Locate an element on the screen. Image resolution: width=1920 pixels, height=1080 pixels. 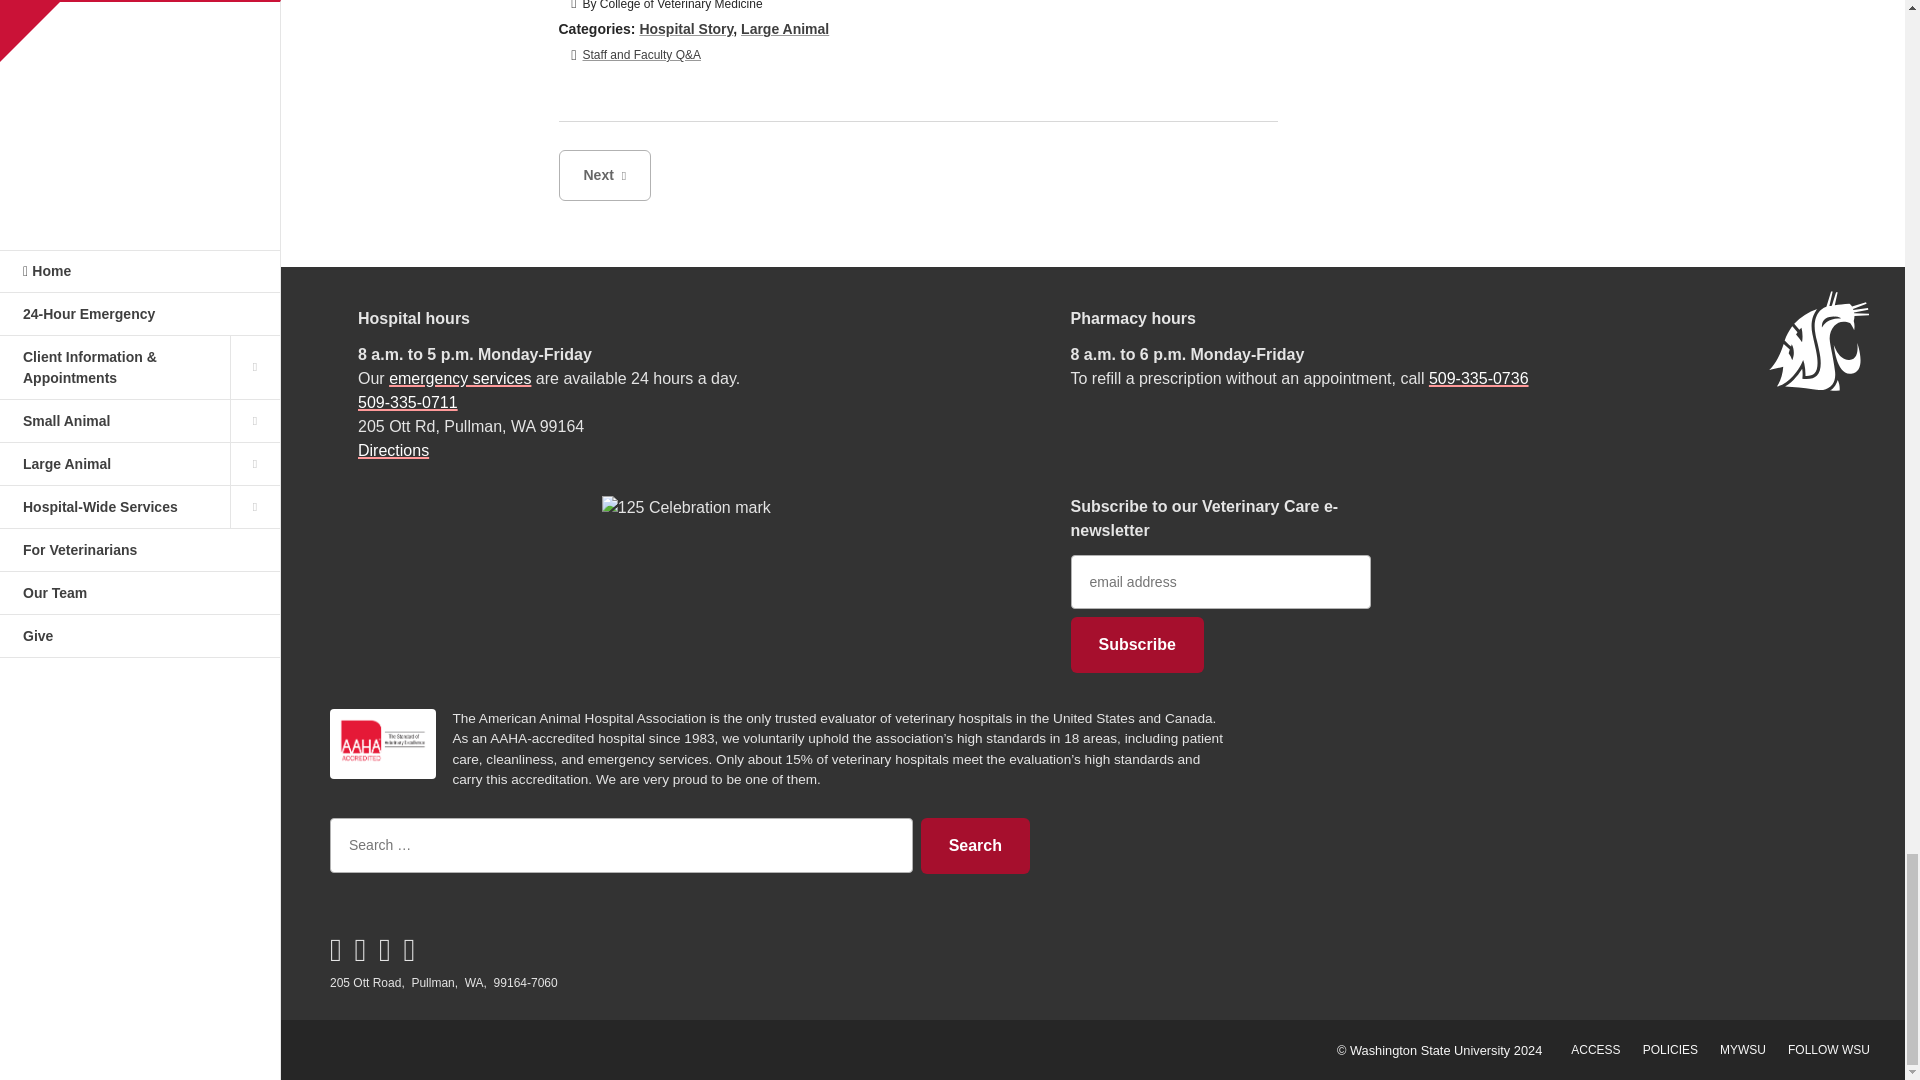
Subscribe is located at coordinates (1136, 644).